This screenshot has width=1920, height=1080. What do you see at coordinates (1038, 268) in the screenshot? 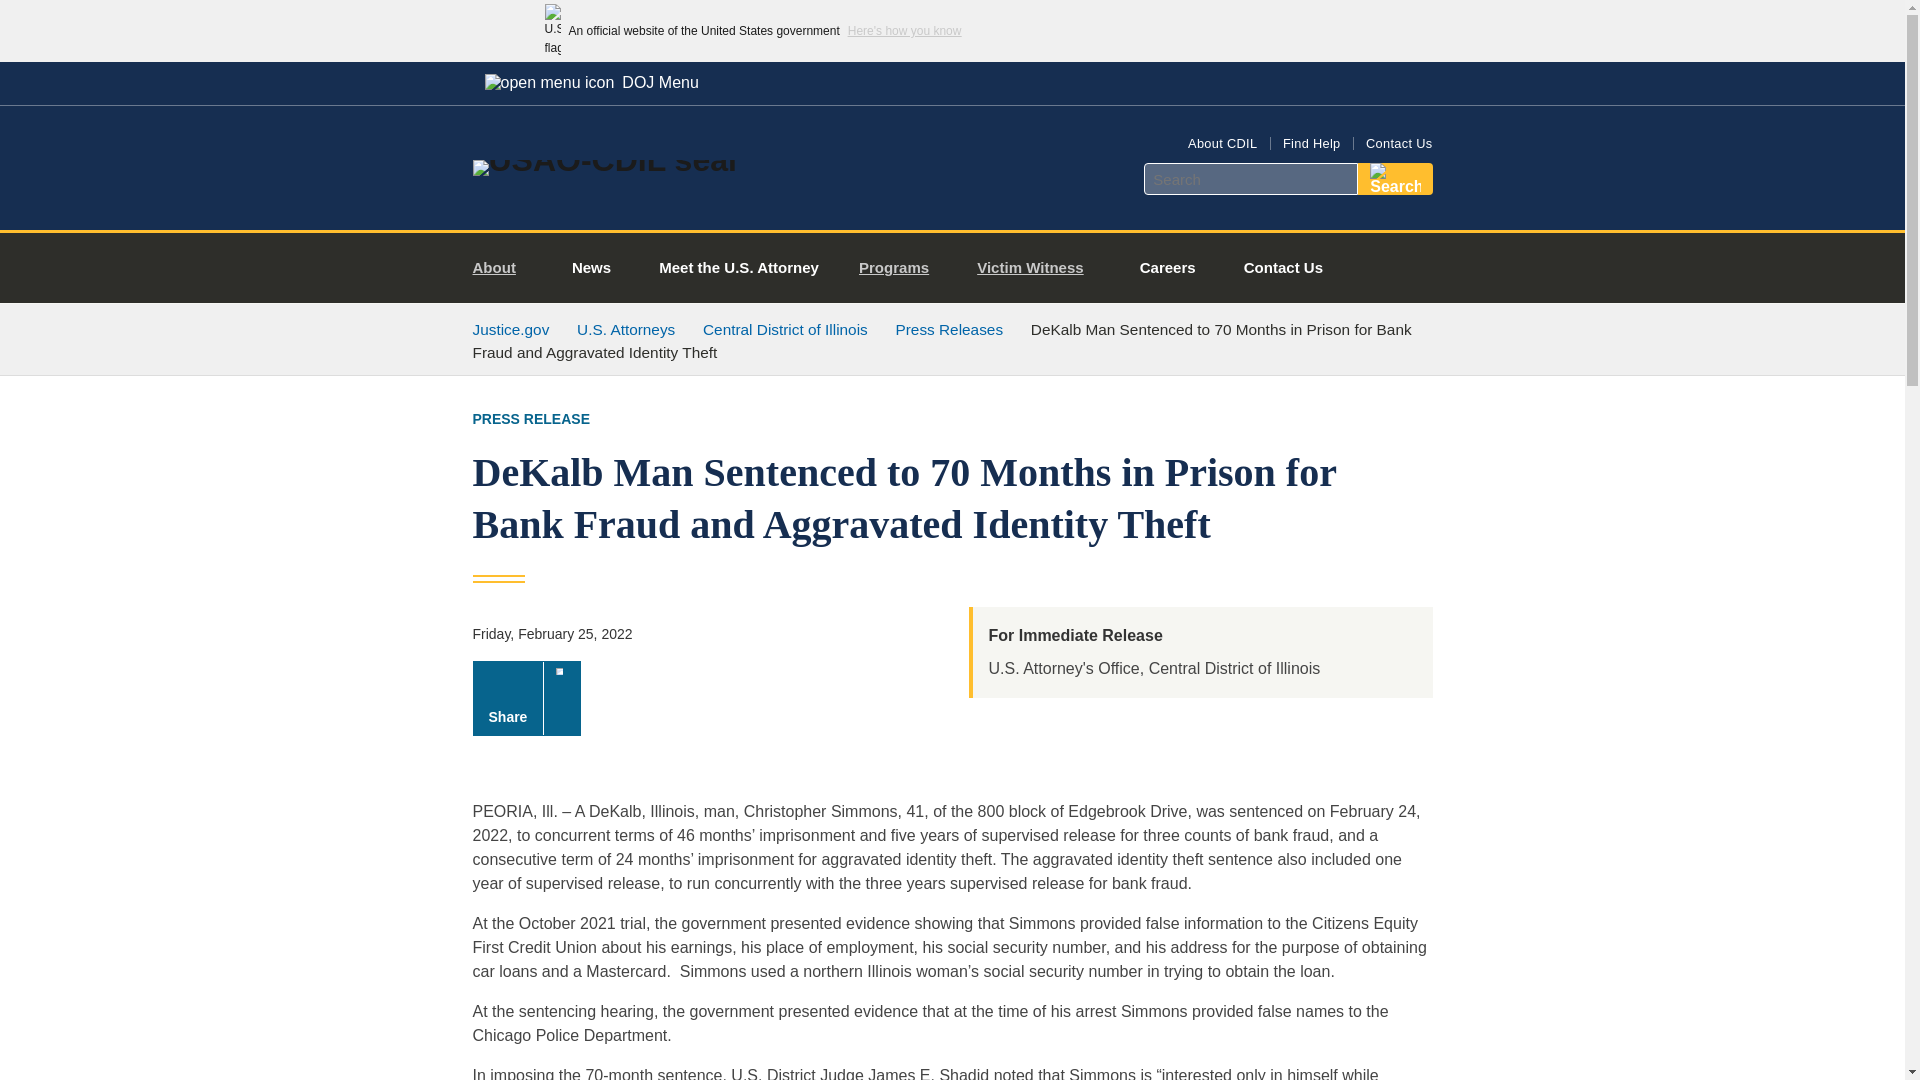
I see `Victim Witness` at bounding box center [1038, 268].